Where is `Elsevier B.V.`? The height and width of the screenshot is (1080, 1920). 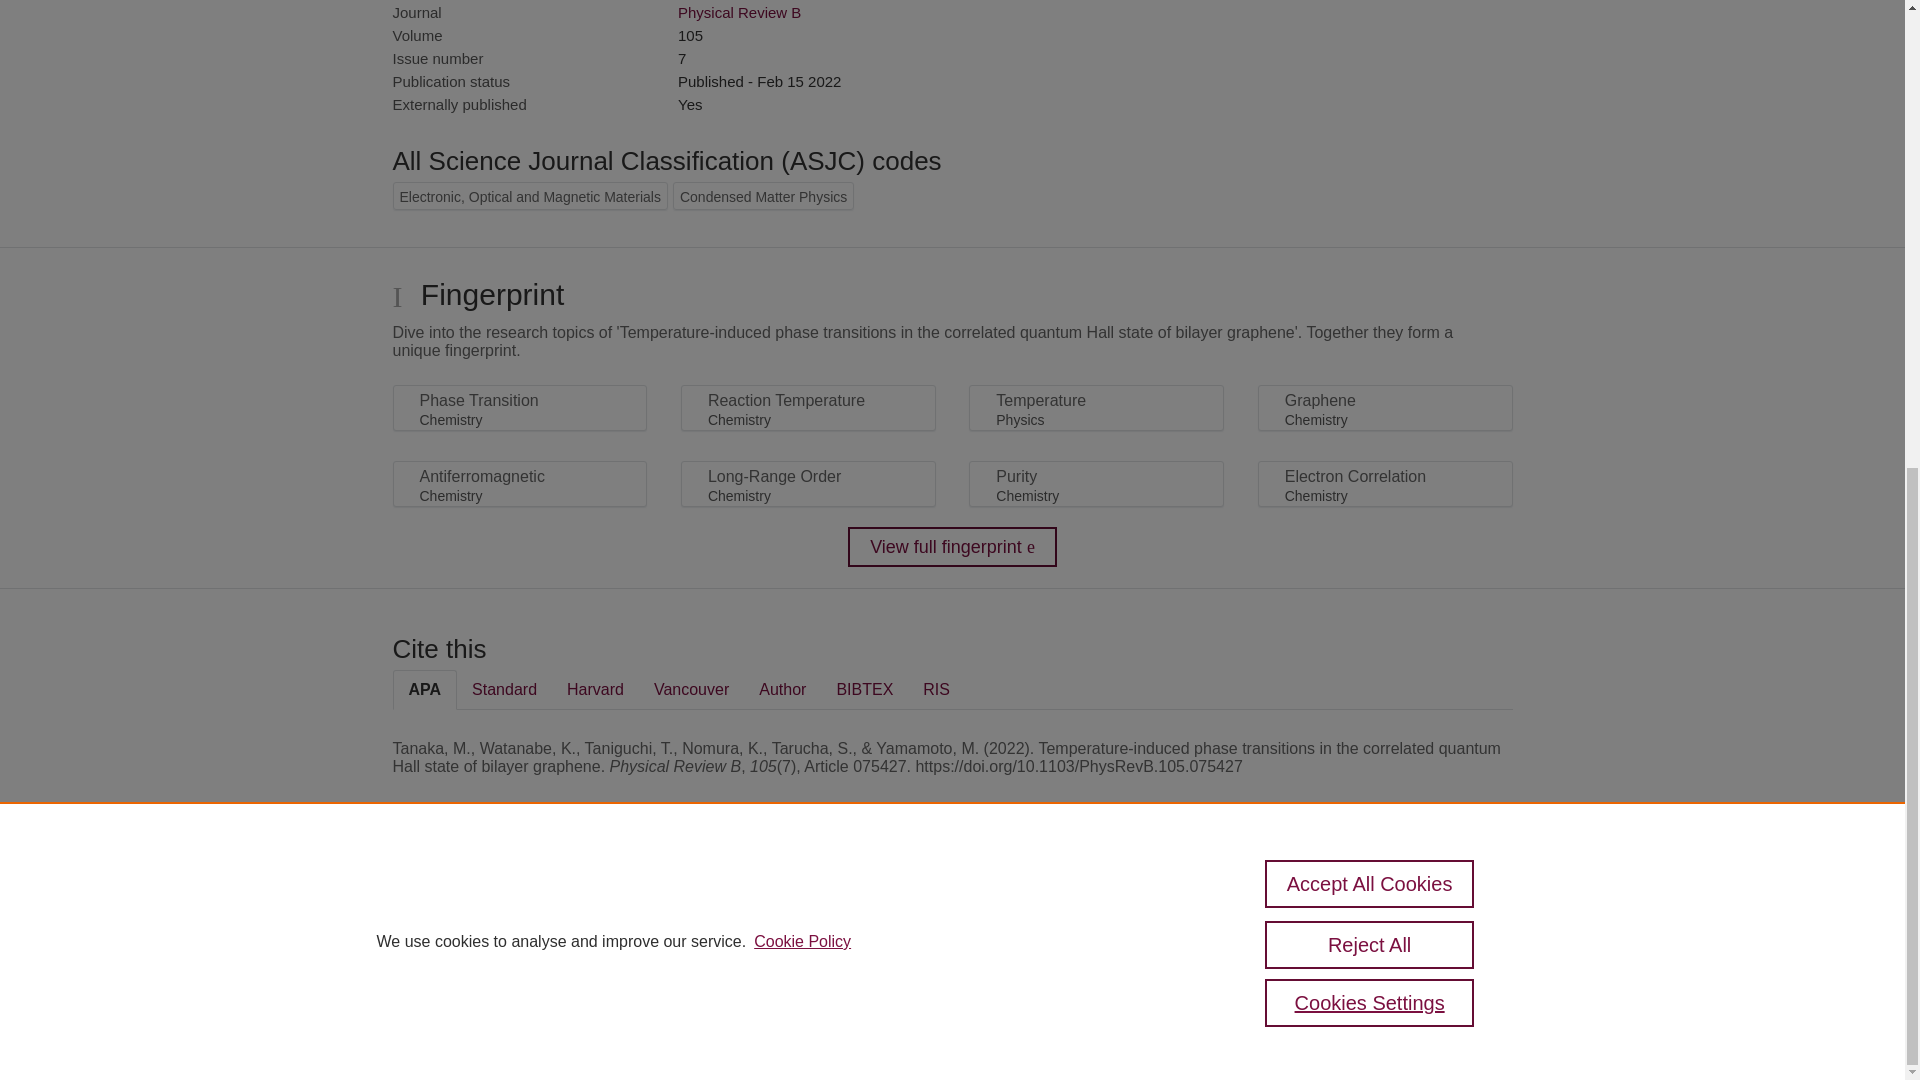 Elsevier B.V. is located at coordinates (668, 932).